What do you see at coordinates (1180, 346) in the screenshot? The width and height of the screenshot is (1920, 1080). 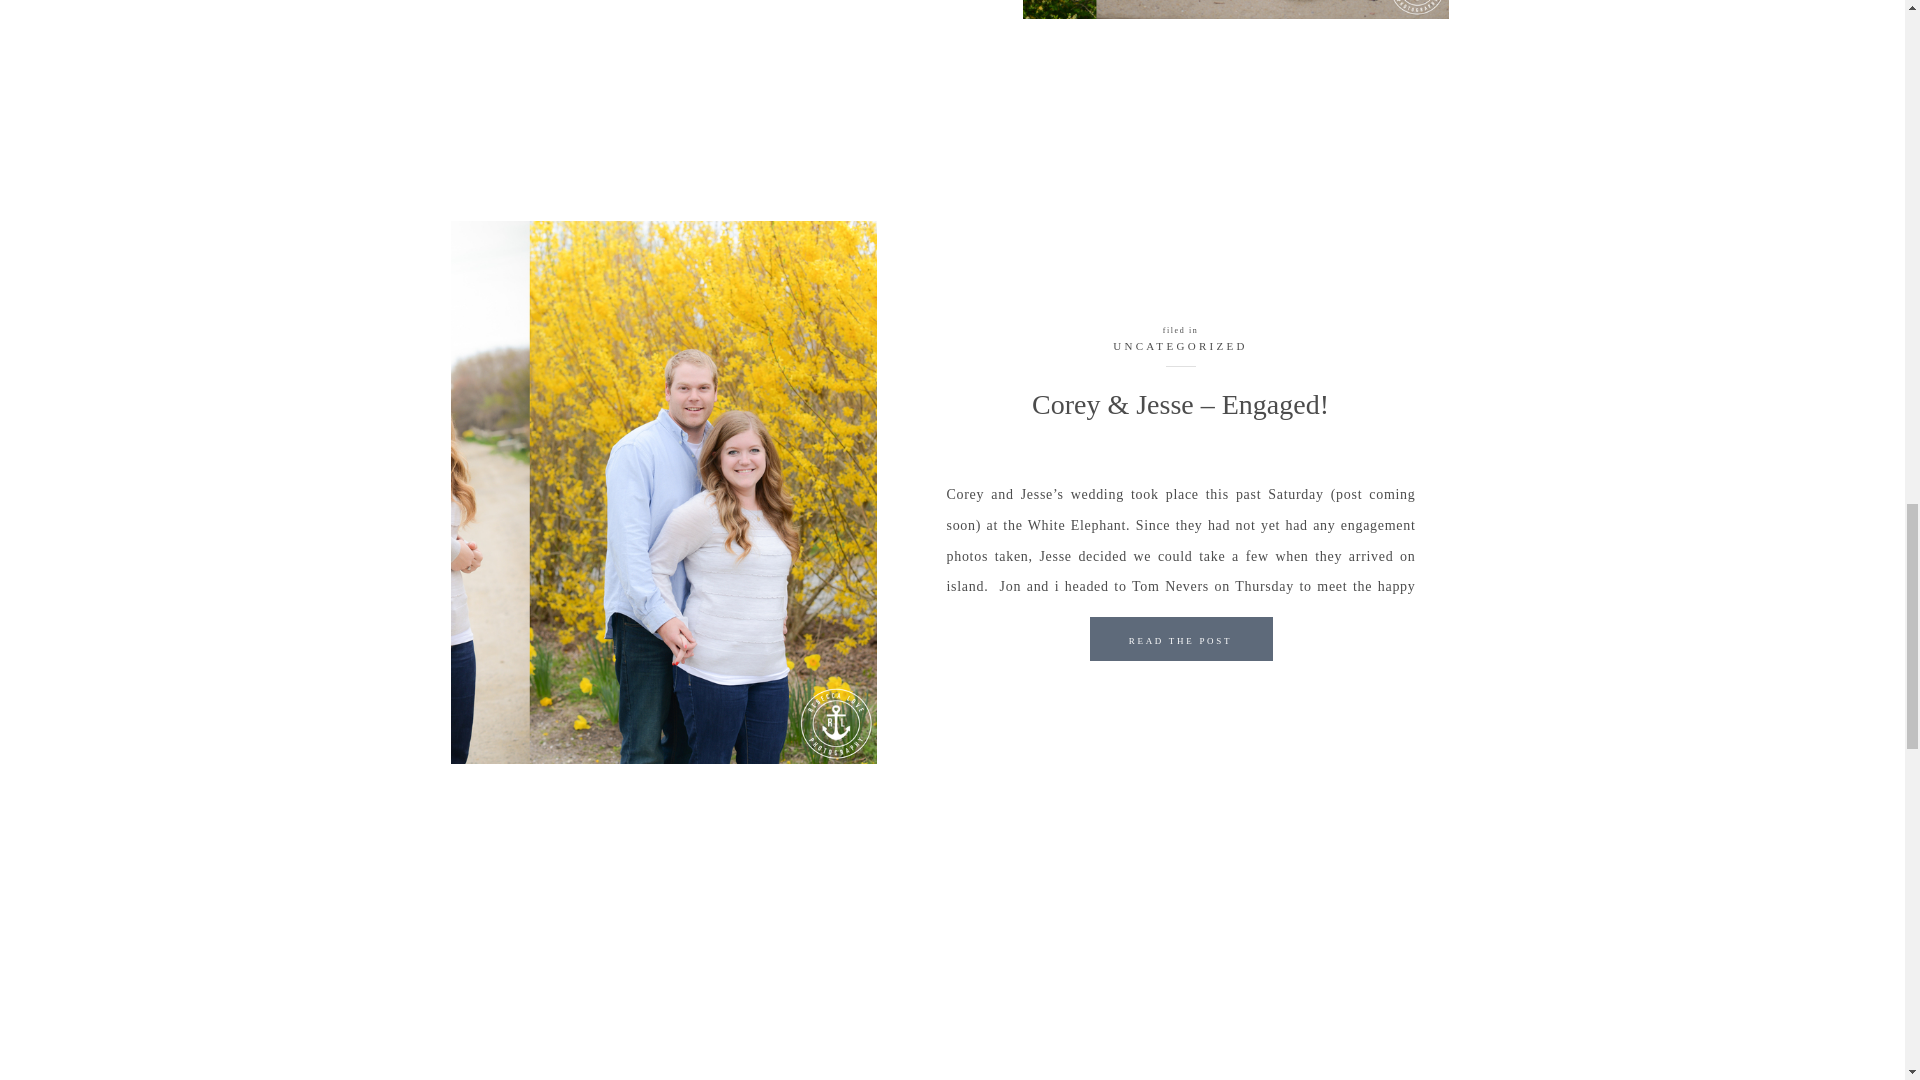 I see `UNCATEGORIZED` at bounding box center [1180, 346].